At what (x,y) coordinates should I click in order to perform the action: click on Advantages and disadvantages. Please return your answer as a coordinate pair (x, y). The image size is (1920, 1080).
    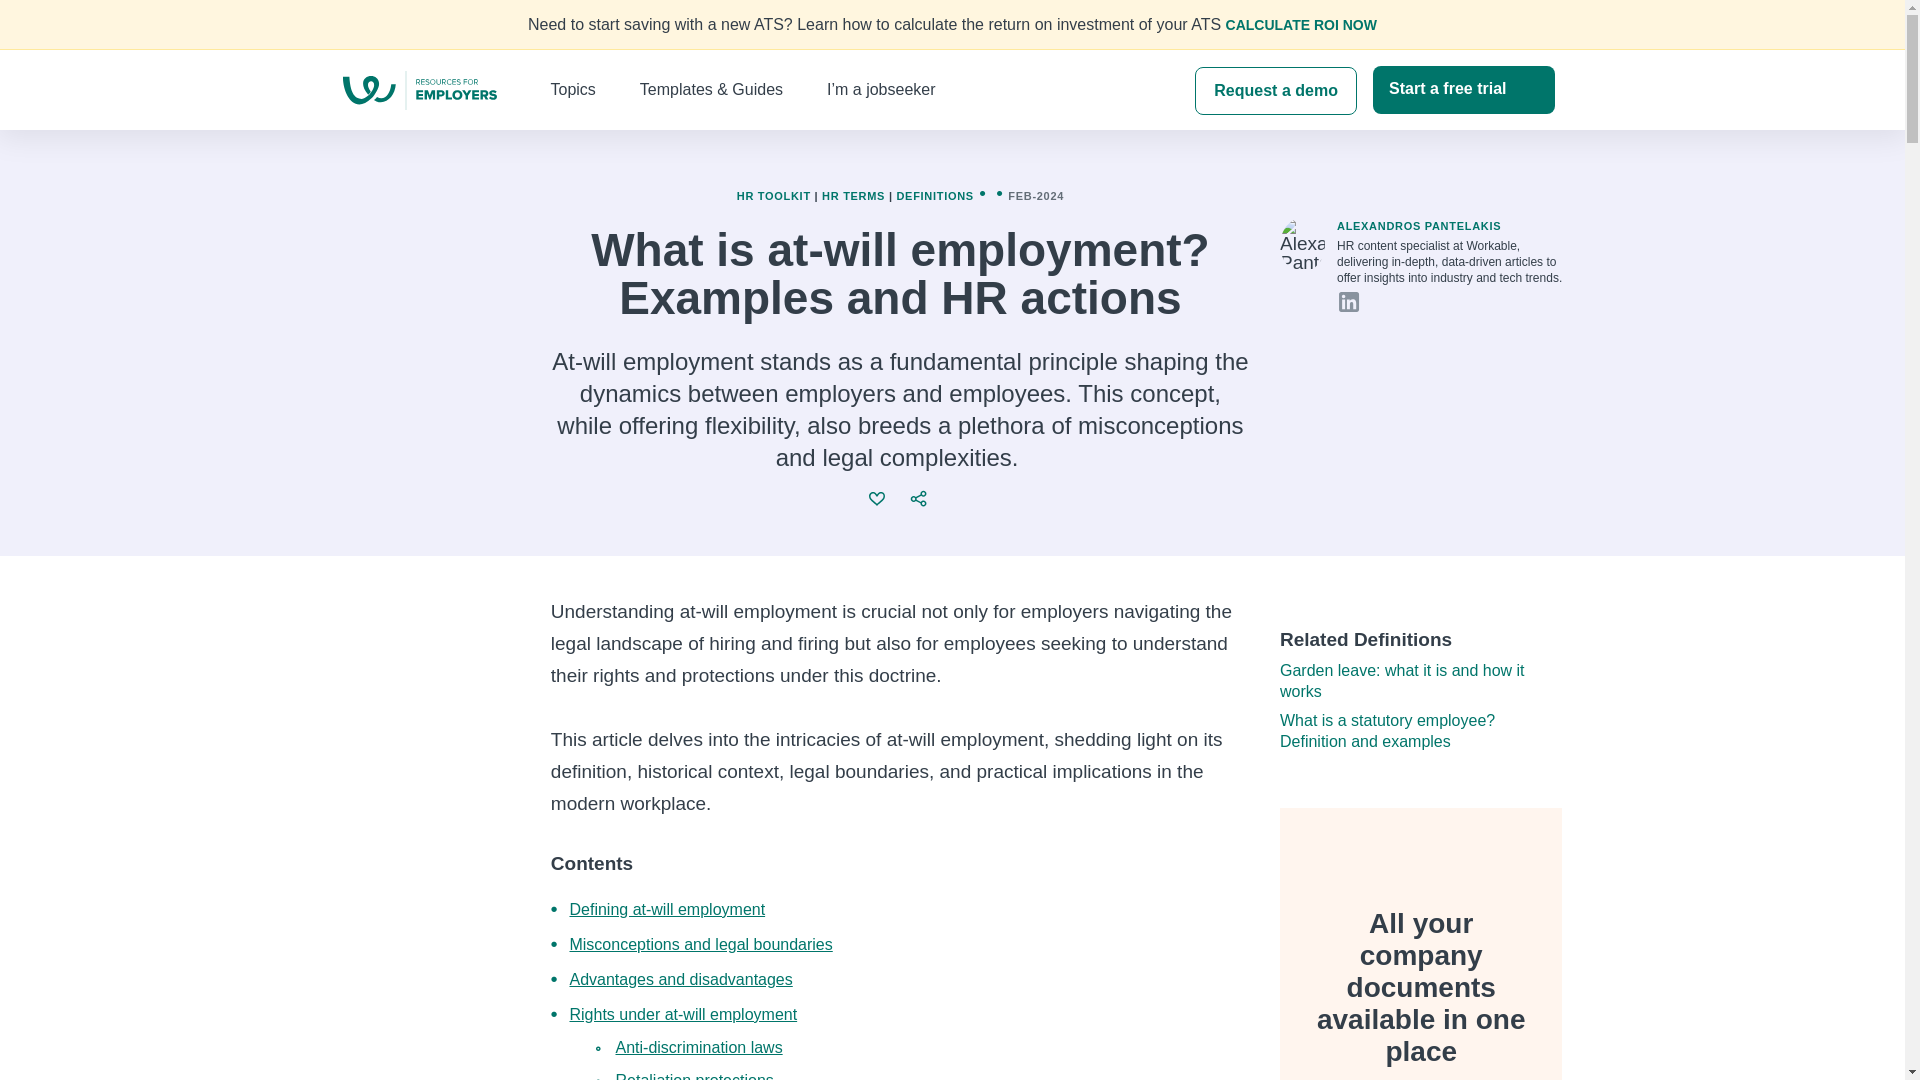
    Looking at the image, I should click on (680, 979).